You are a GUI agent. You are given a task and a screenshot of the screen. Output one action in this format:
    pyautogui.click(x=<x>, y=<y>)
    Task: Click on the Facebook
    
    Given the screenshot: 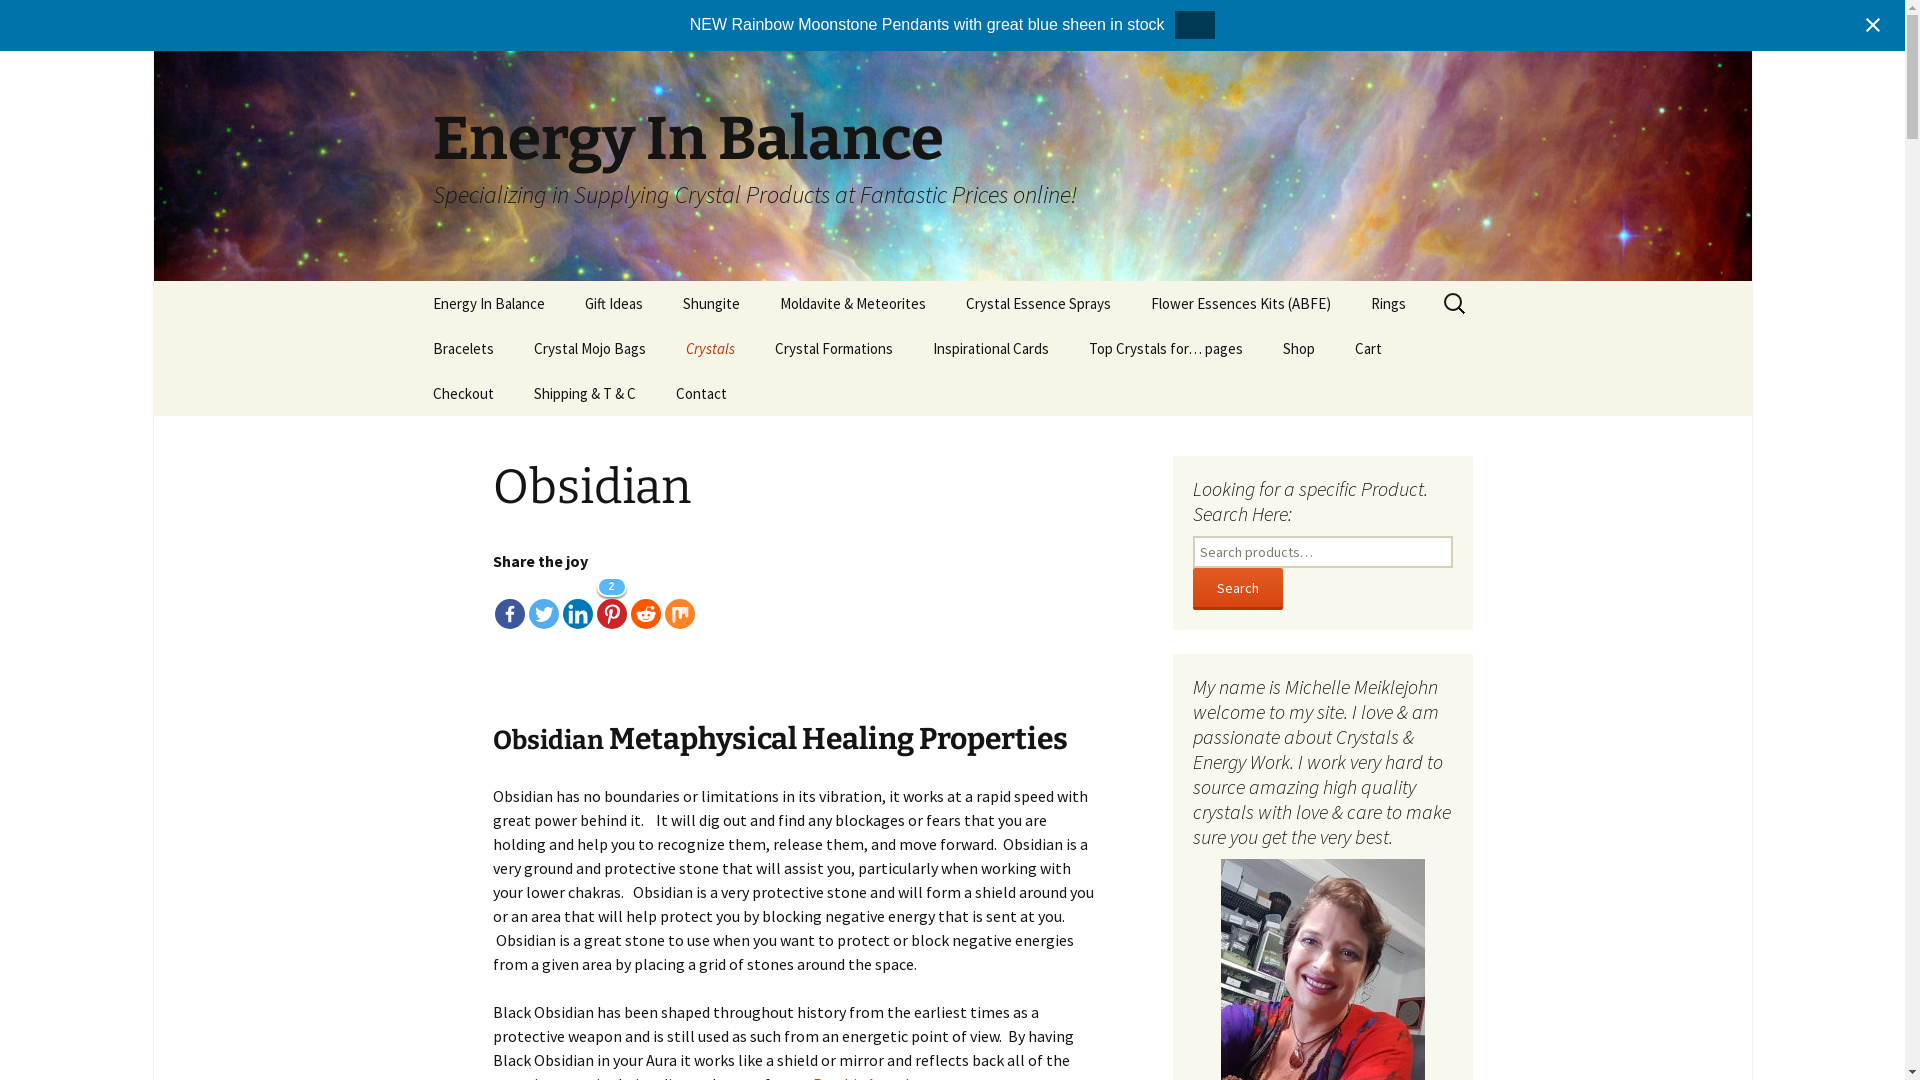 What is the action you would take?
    pyautogui.click(x=508, y=602)
    